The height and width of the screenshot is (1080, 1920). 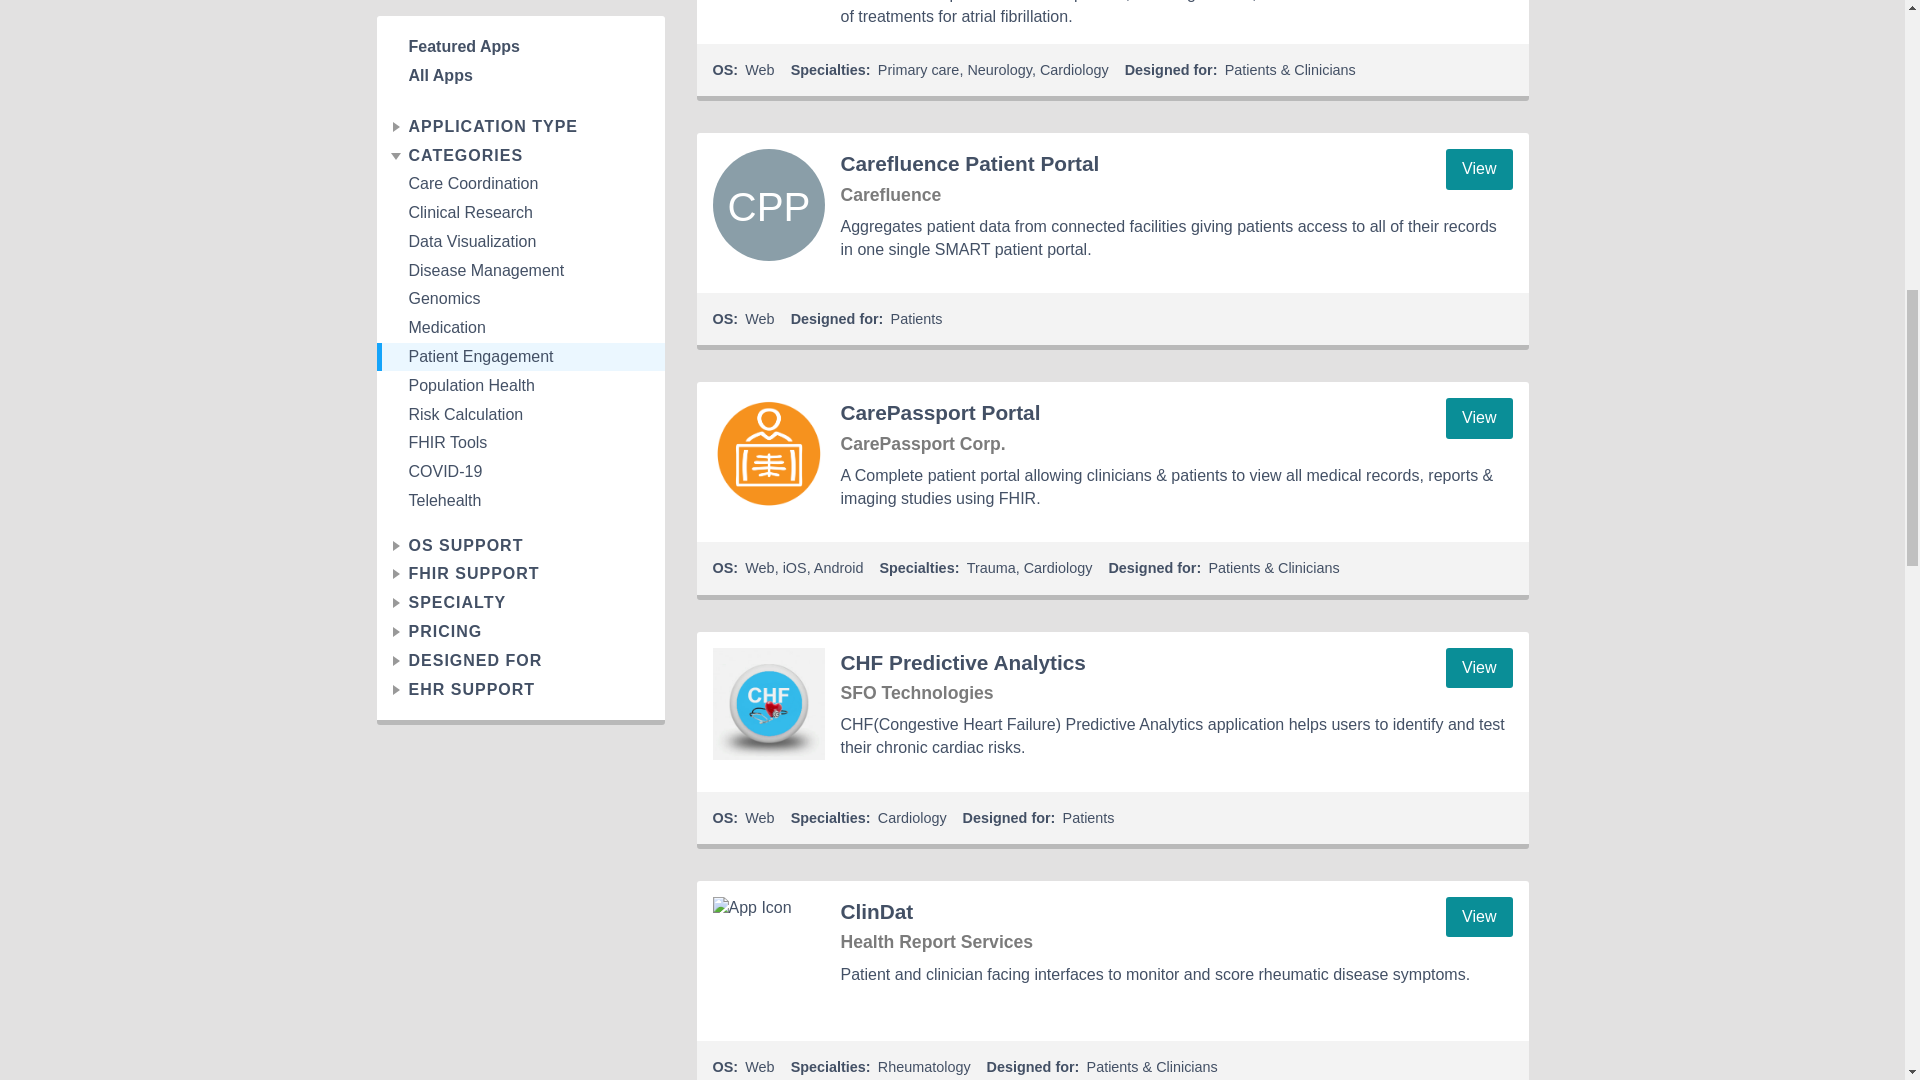 I want to click on Carefluence Patient Portal, so click(x=768, y=205).